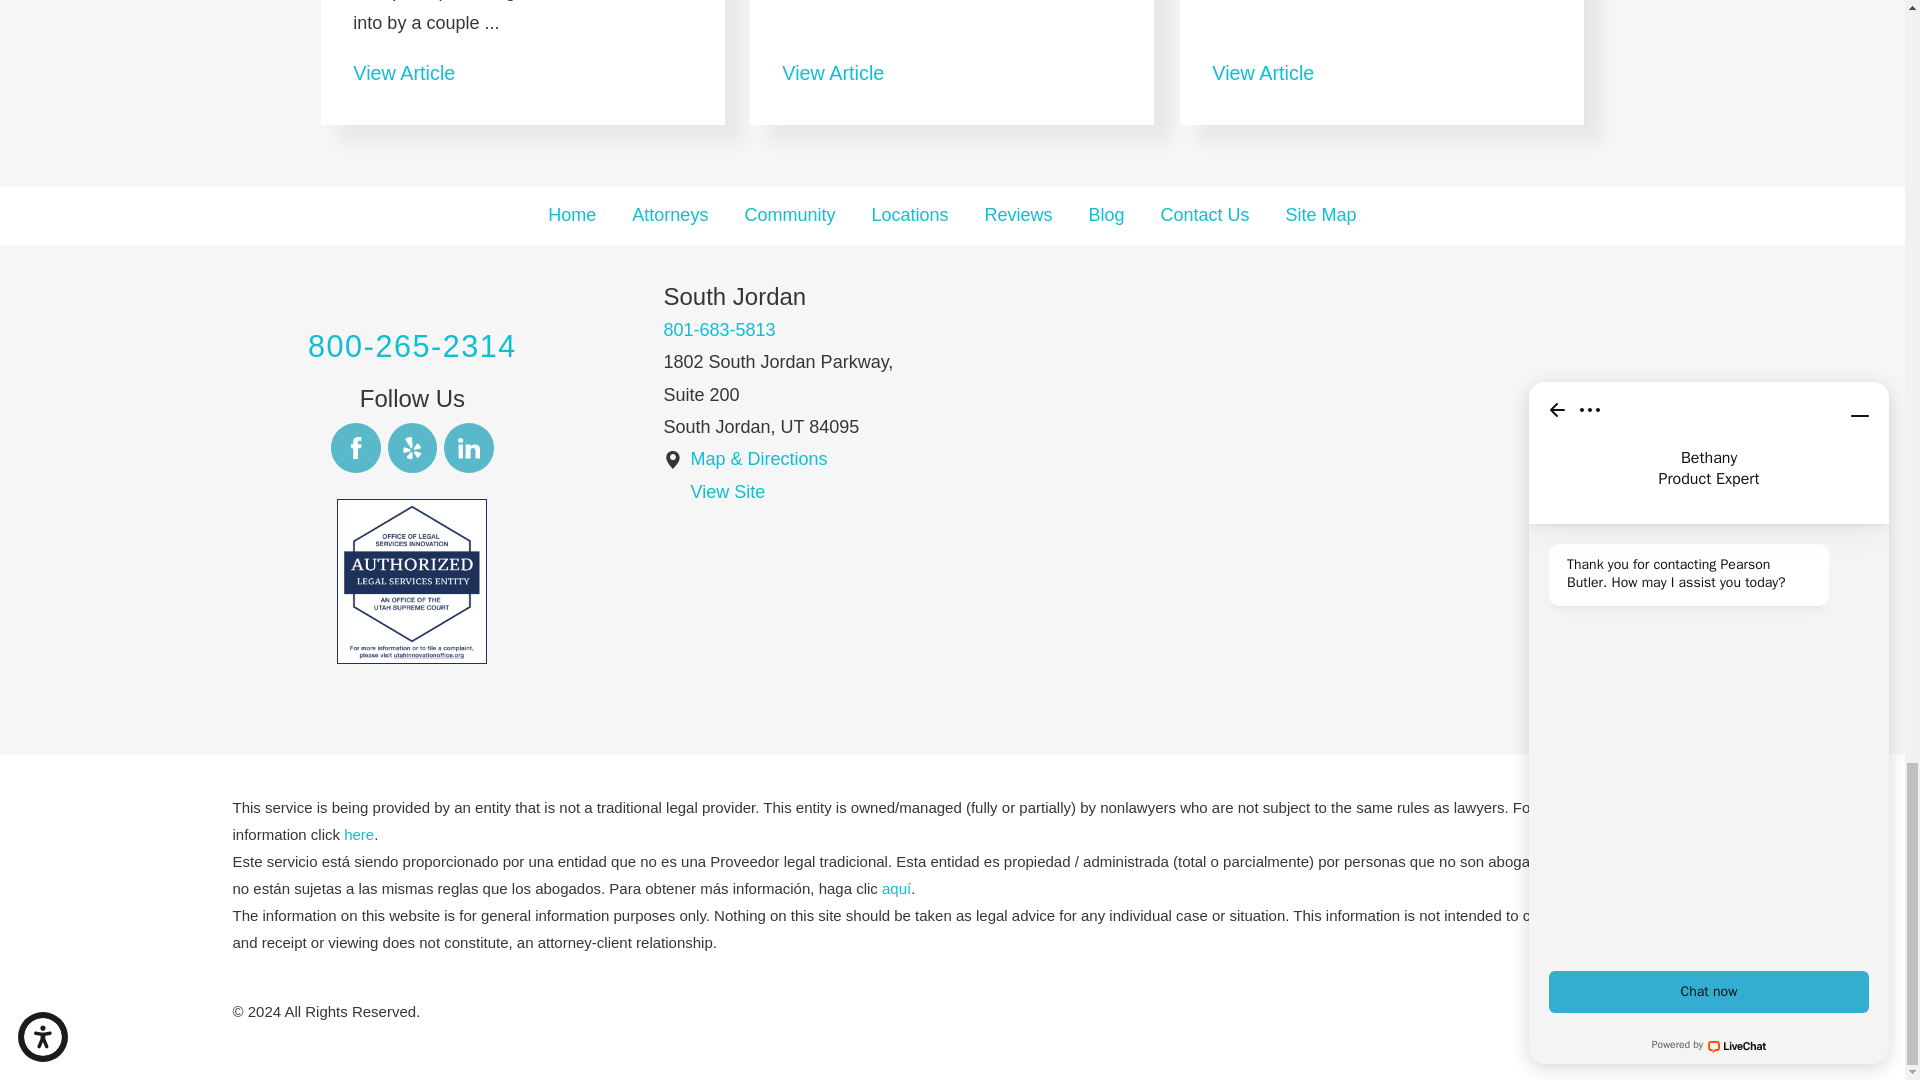 This screenshot has width=1920, height=1080. Describe the element at coordinates (412, 448) in the screenshot. I see `Yelp` at that location.